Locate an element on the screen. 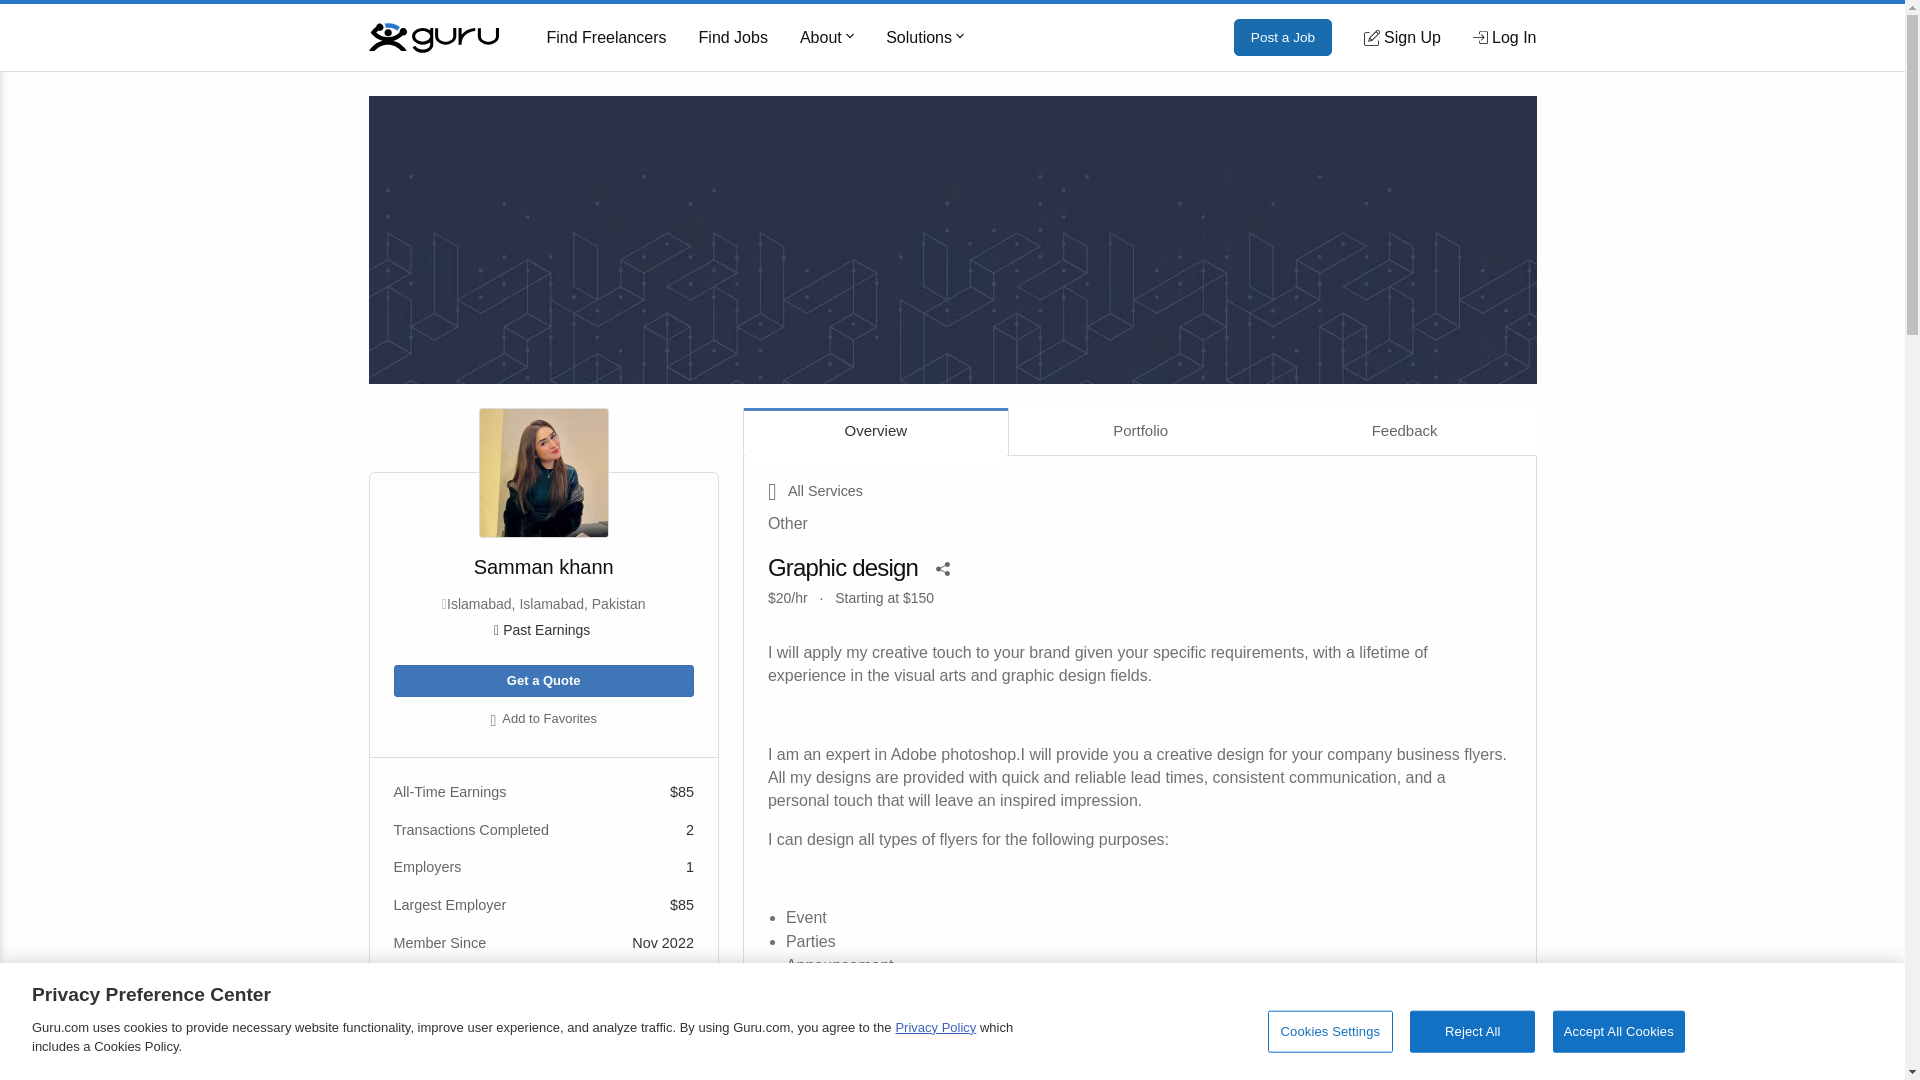  Find Freelancers is located at coordinates (606, 38).